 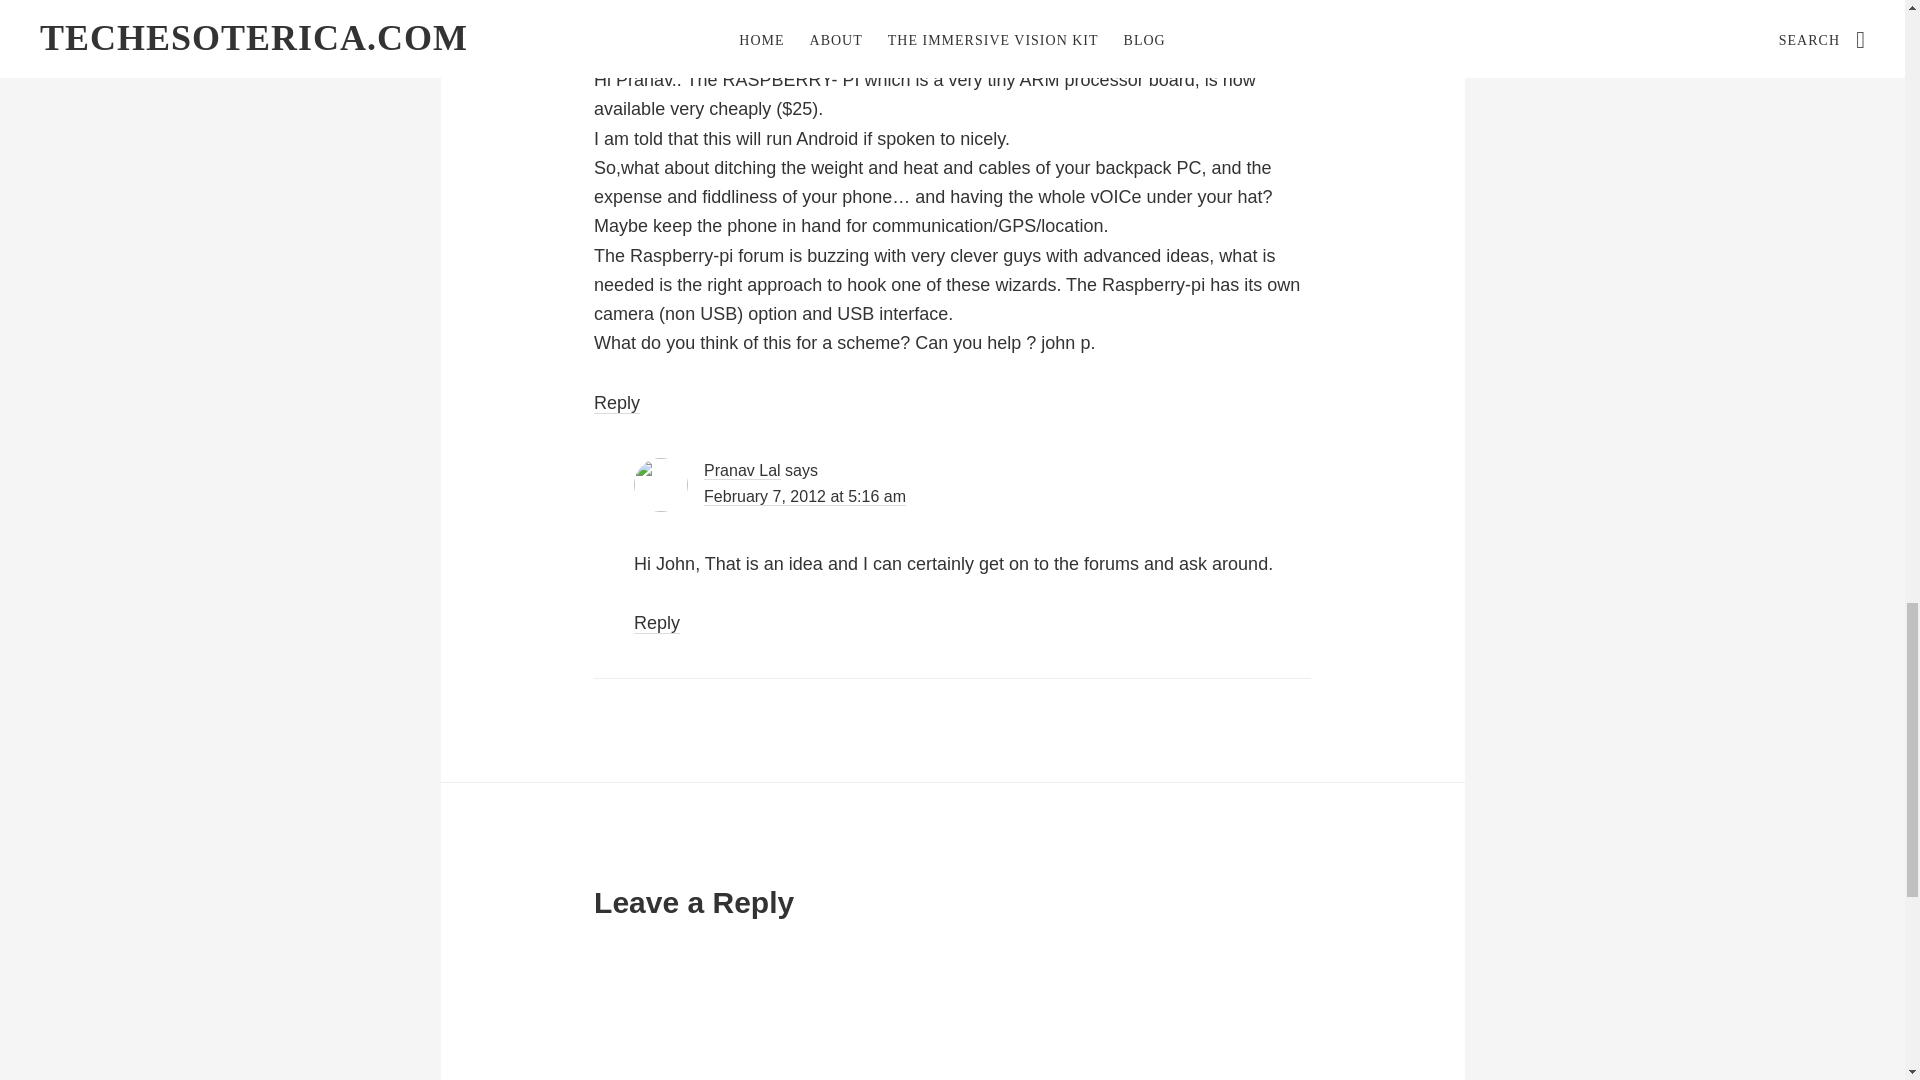 What do you see at coordinates (742, 470) in the screenshot?
I see `Pranav Lal` at bounding box center [742, 470].